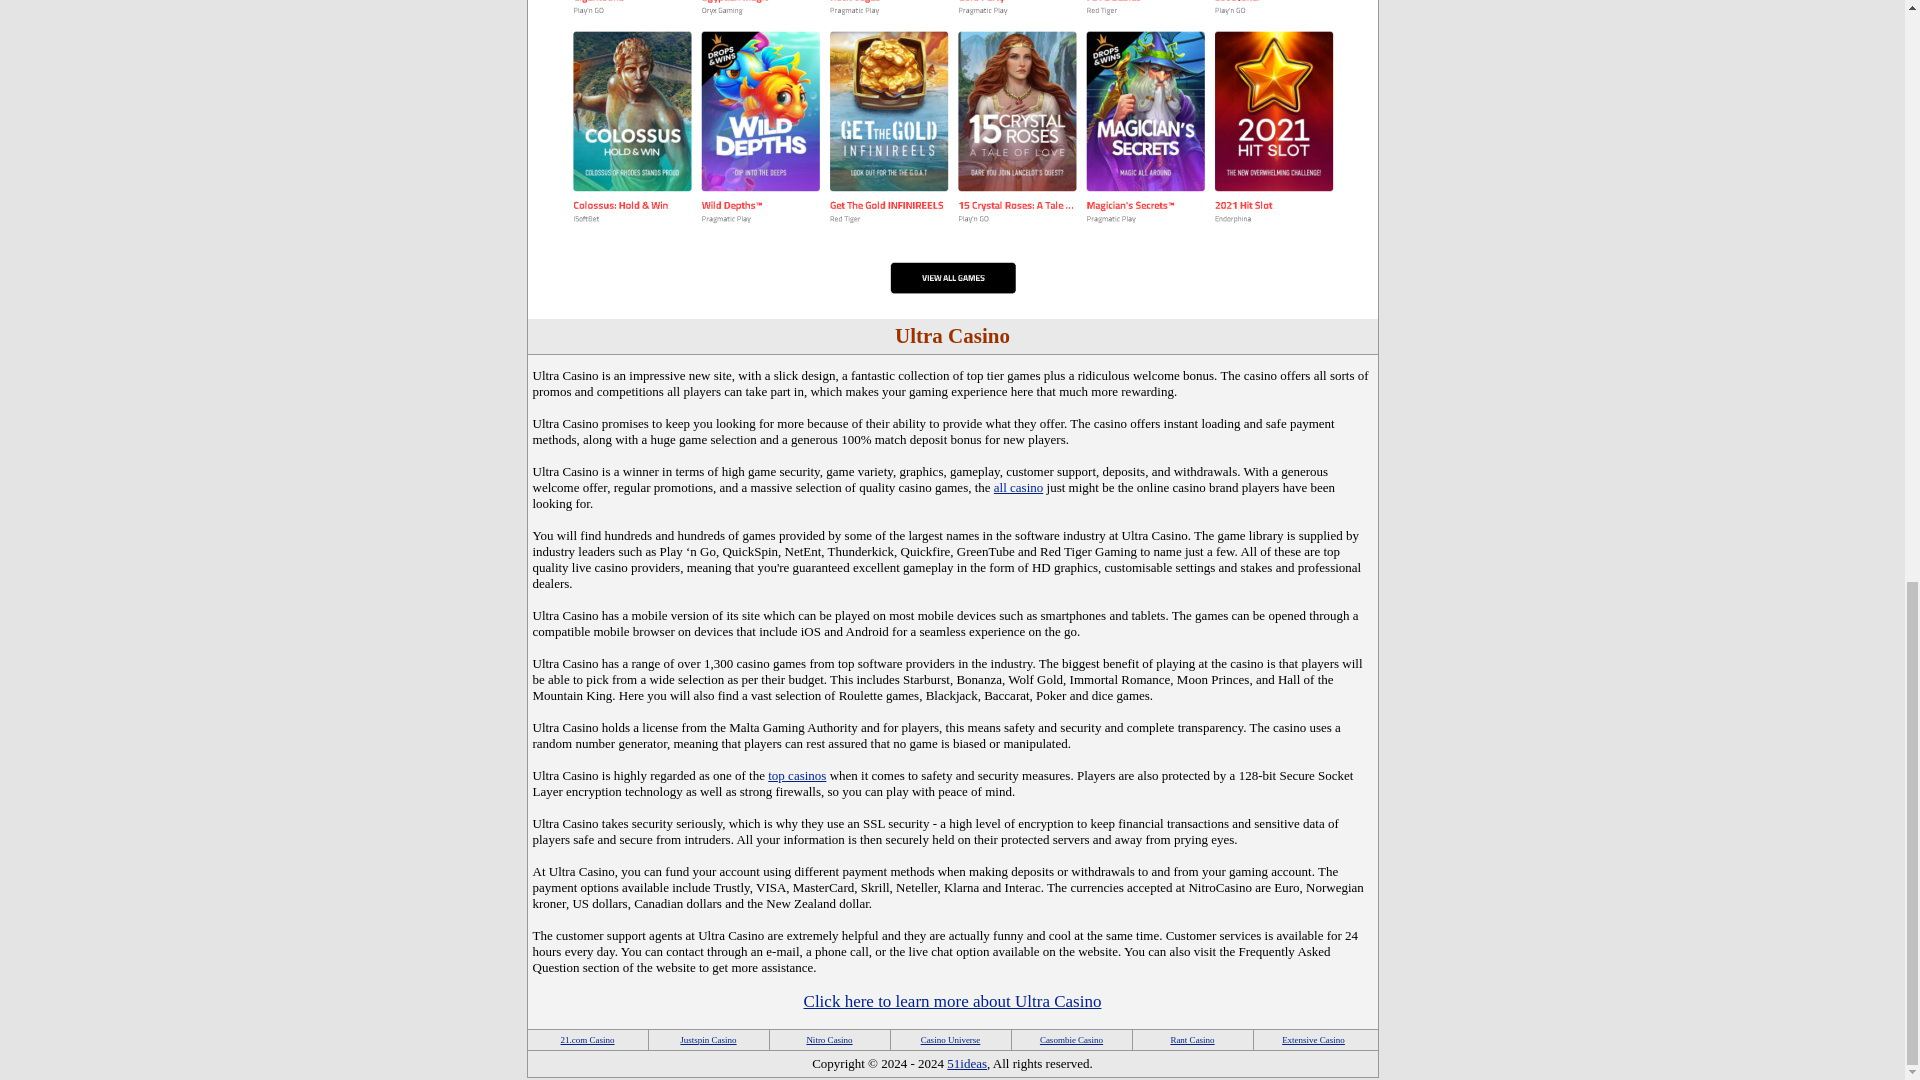 Image resolution: width=1920 pixels, height=1080 pixels. I want to click on 21.com Casino, so click(587, 1040).